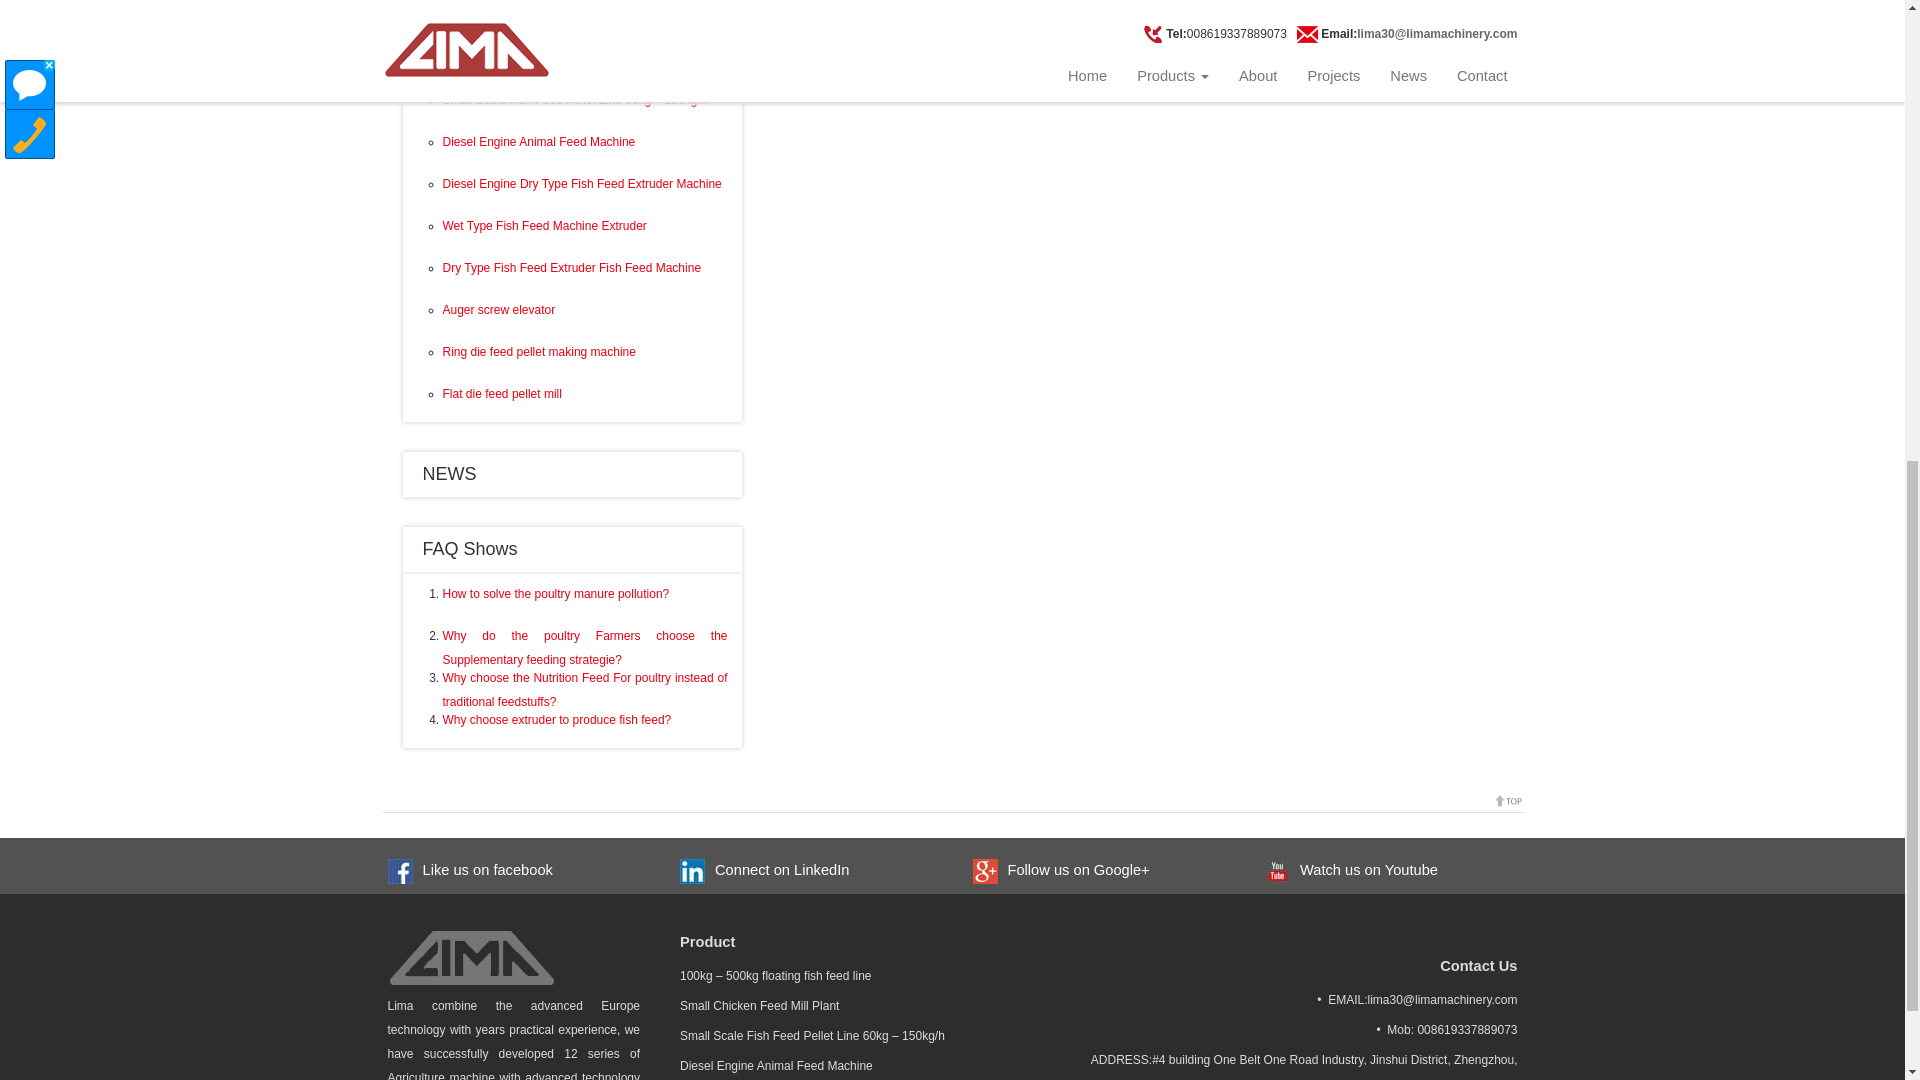 The width and height of the screenshot is (1920, 1080). Describe the element at coordinates (570, 268) in the screenshot. I see `Dry Type Fish Feed Extruder Fish Feed Machine` at that location.